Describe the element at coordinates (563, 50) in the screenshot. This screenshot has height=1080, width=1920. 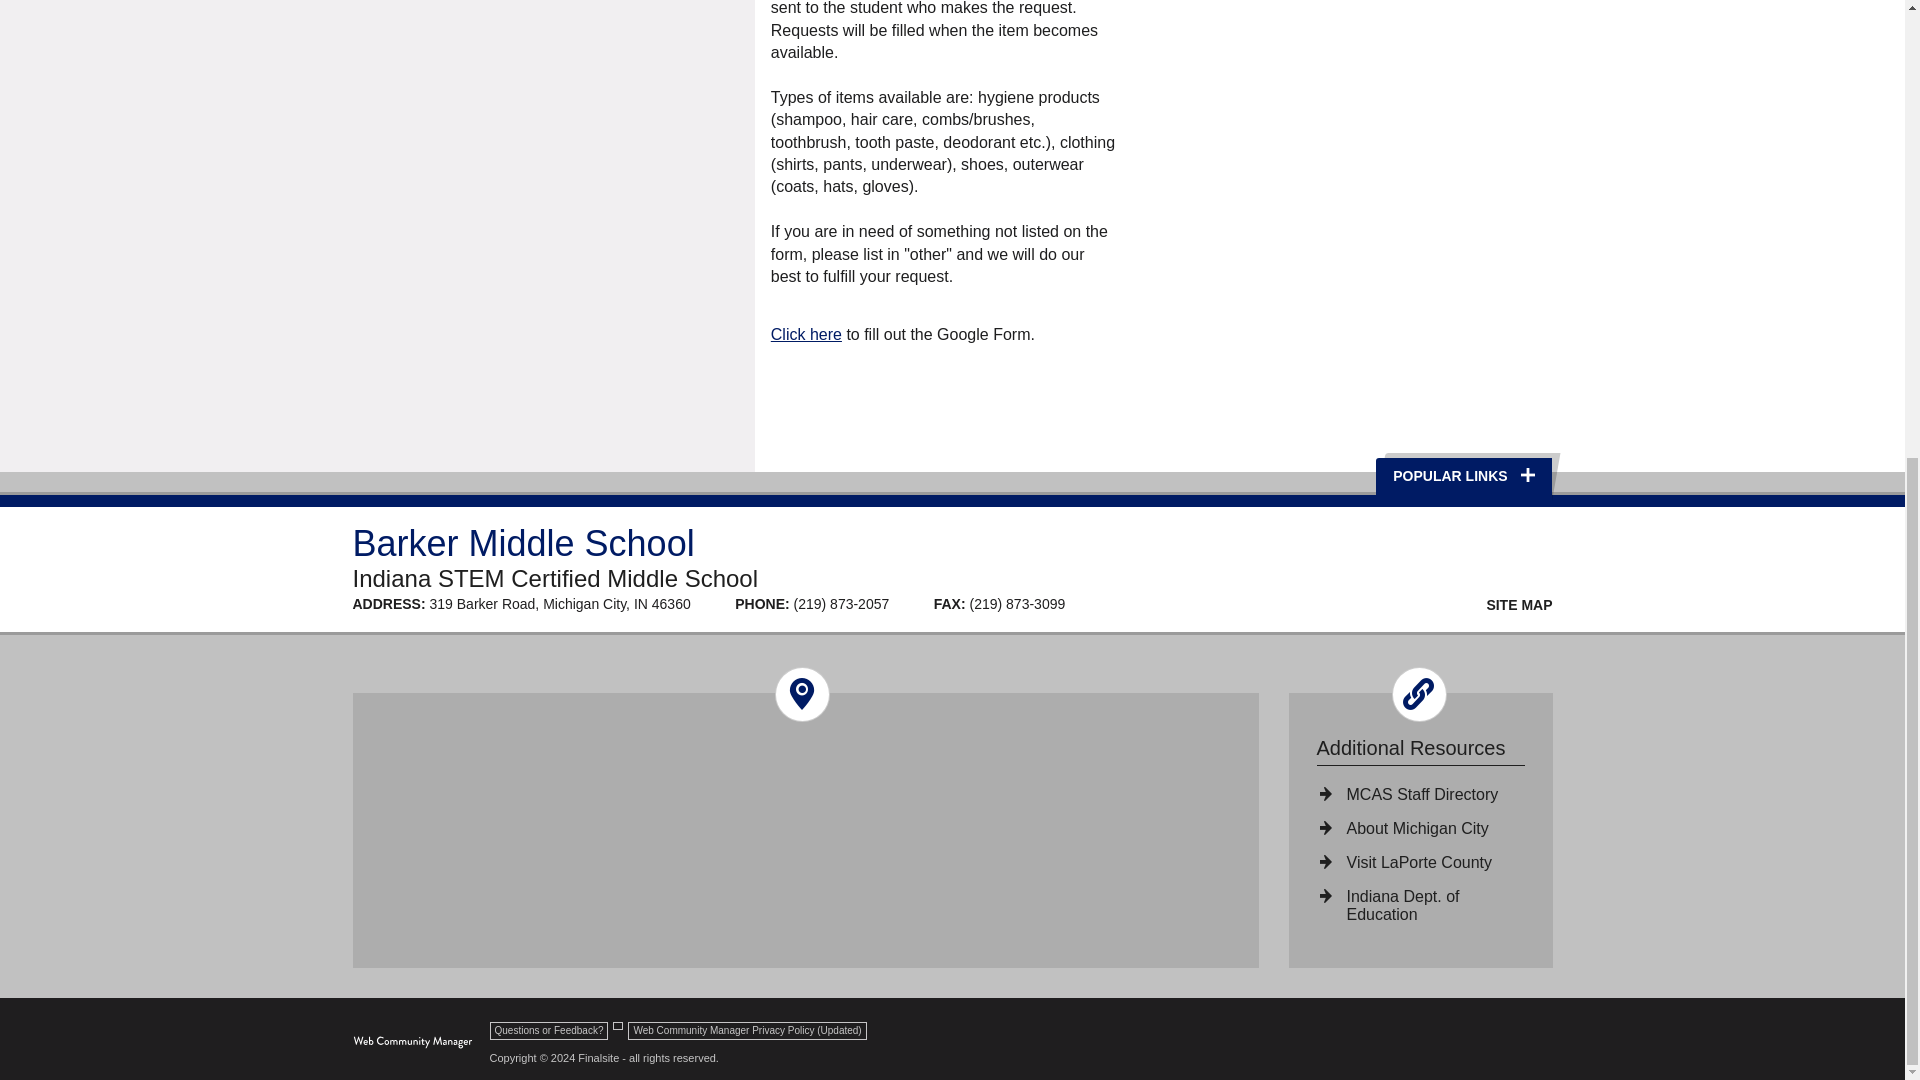
I see `Barker Care Closet ` at that location.